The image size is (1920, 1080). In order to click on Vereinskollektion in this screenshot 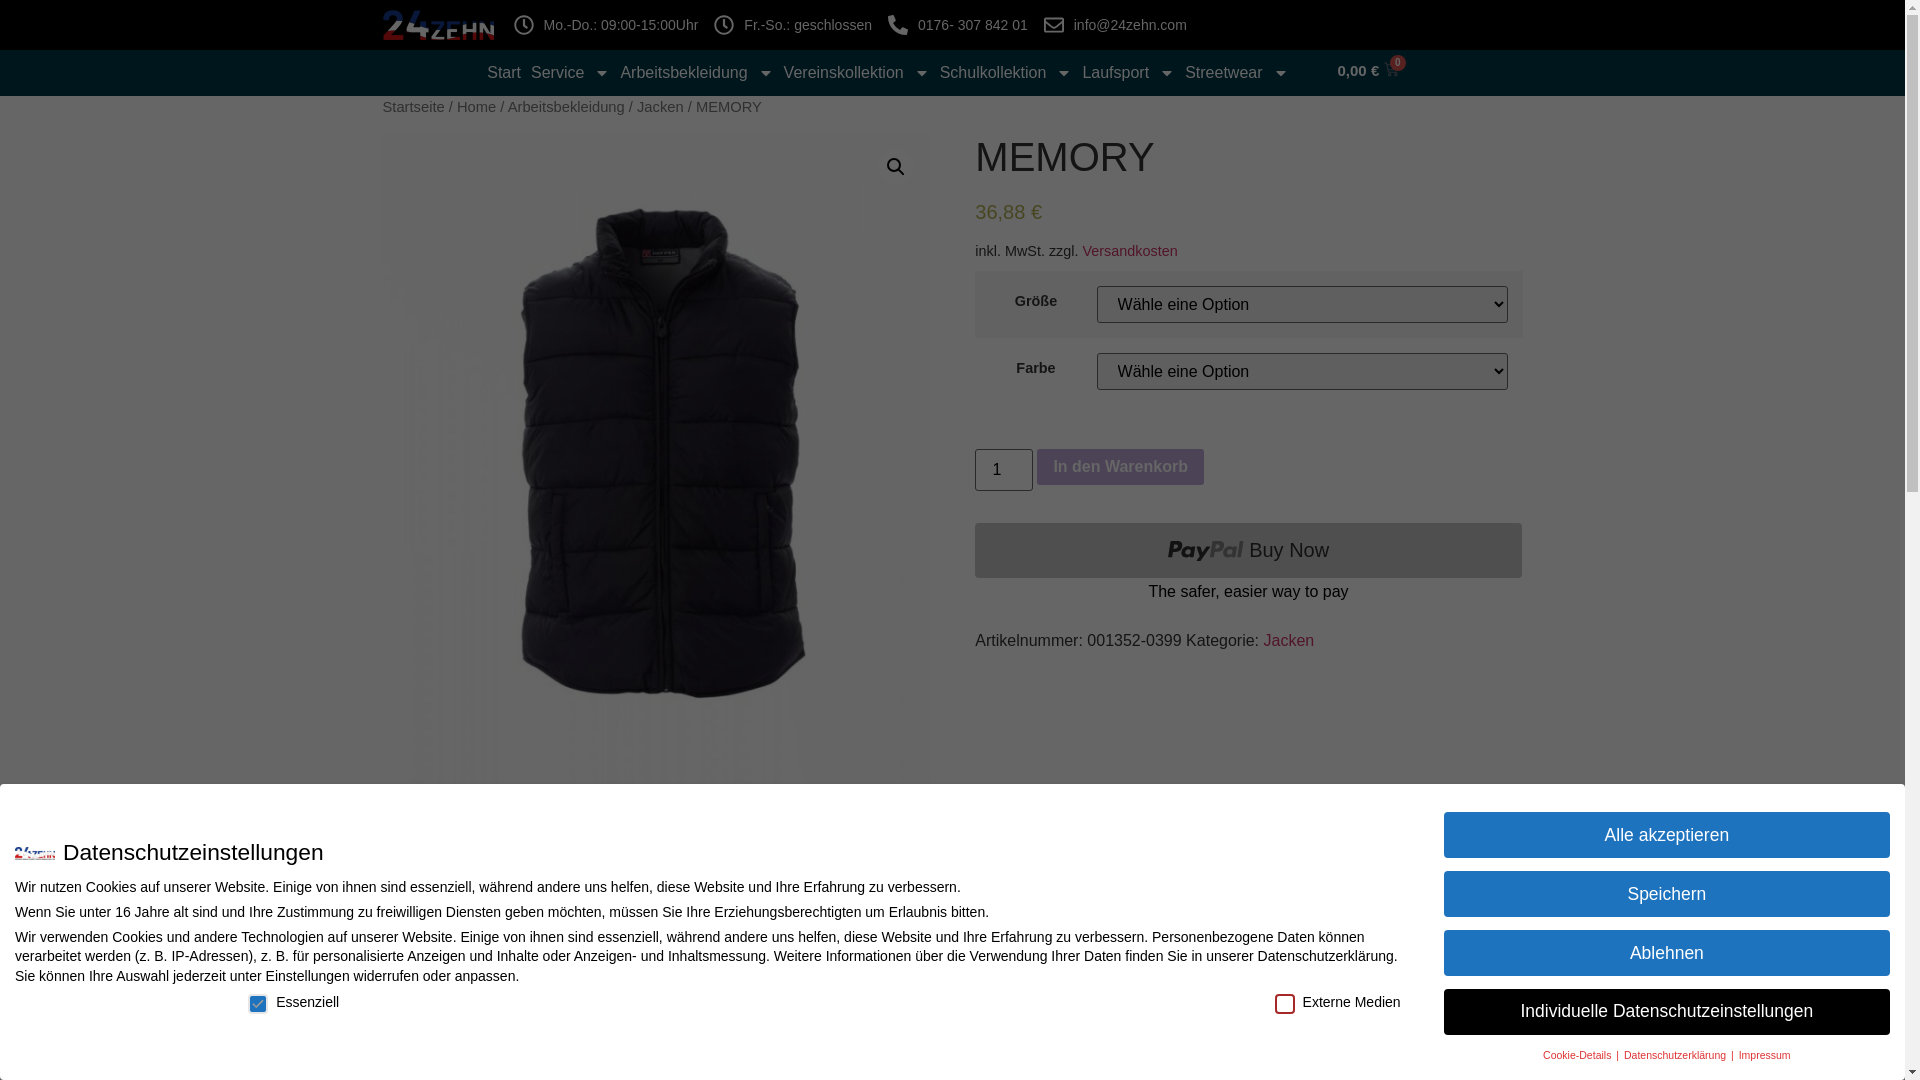, I will do `click(857, 73)`.